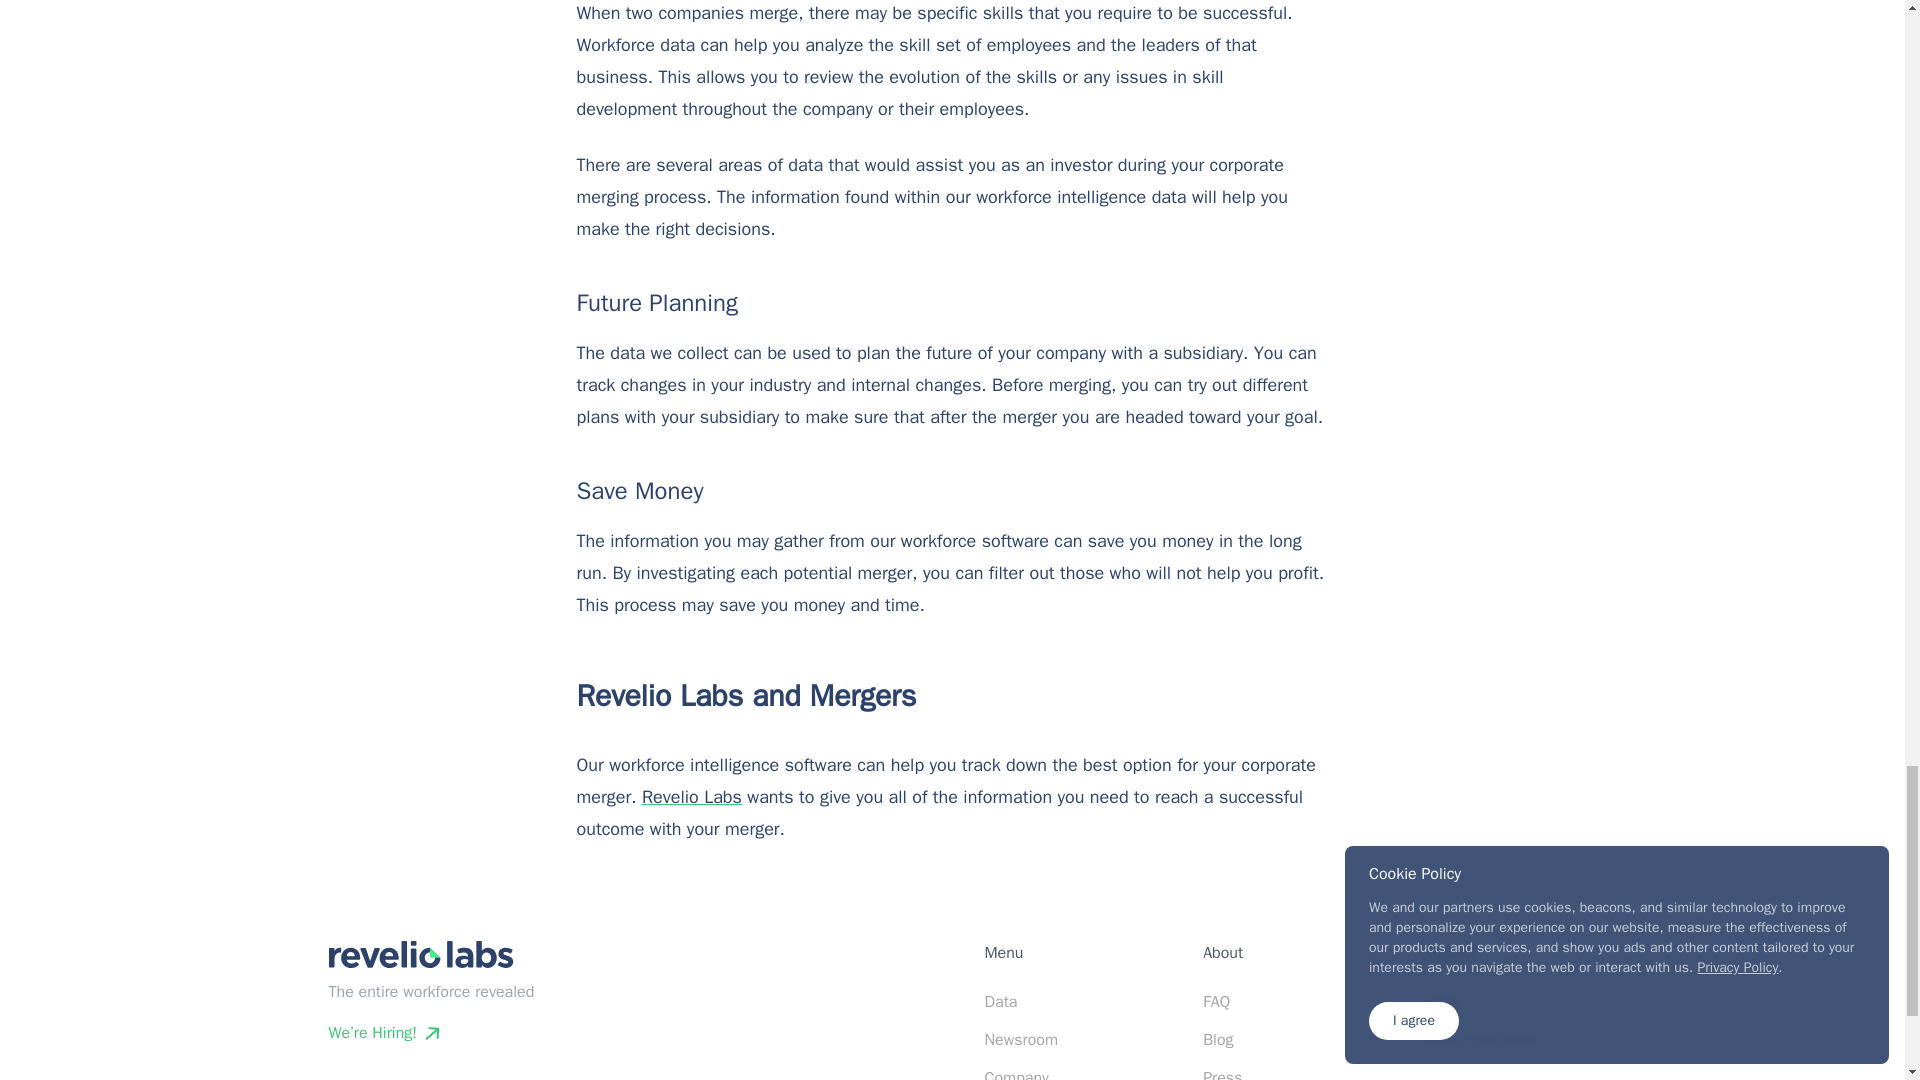 The height and width of the screenshot is (1080, 1920). Describe the element at coordinates (691, 796) in the screenshot. I see `Revelio Labs` at that location.